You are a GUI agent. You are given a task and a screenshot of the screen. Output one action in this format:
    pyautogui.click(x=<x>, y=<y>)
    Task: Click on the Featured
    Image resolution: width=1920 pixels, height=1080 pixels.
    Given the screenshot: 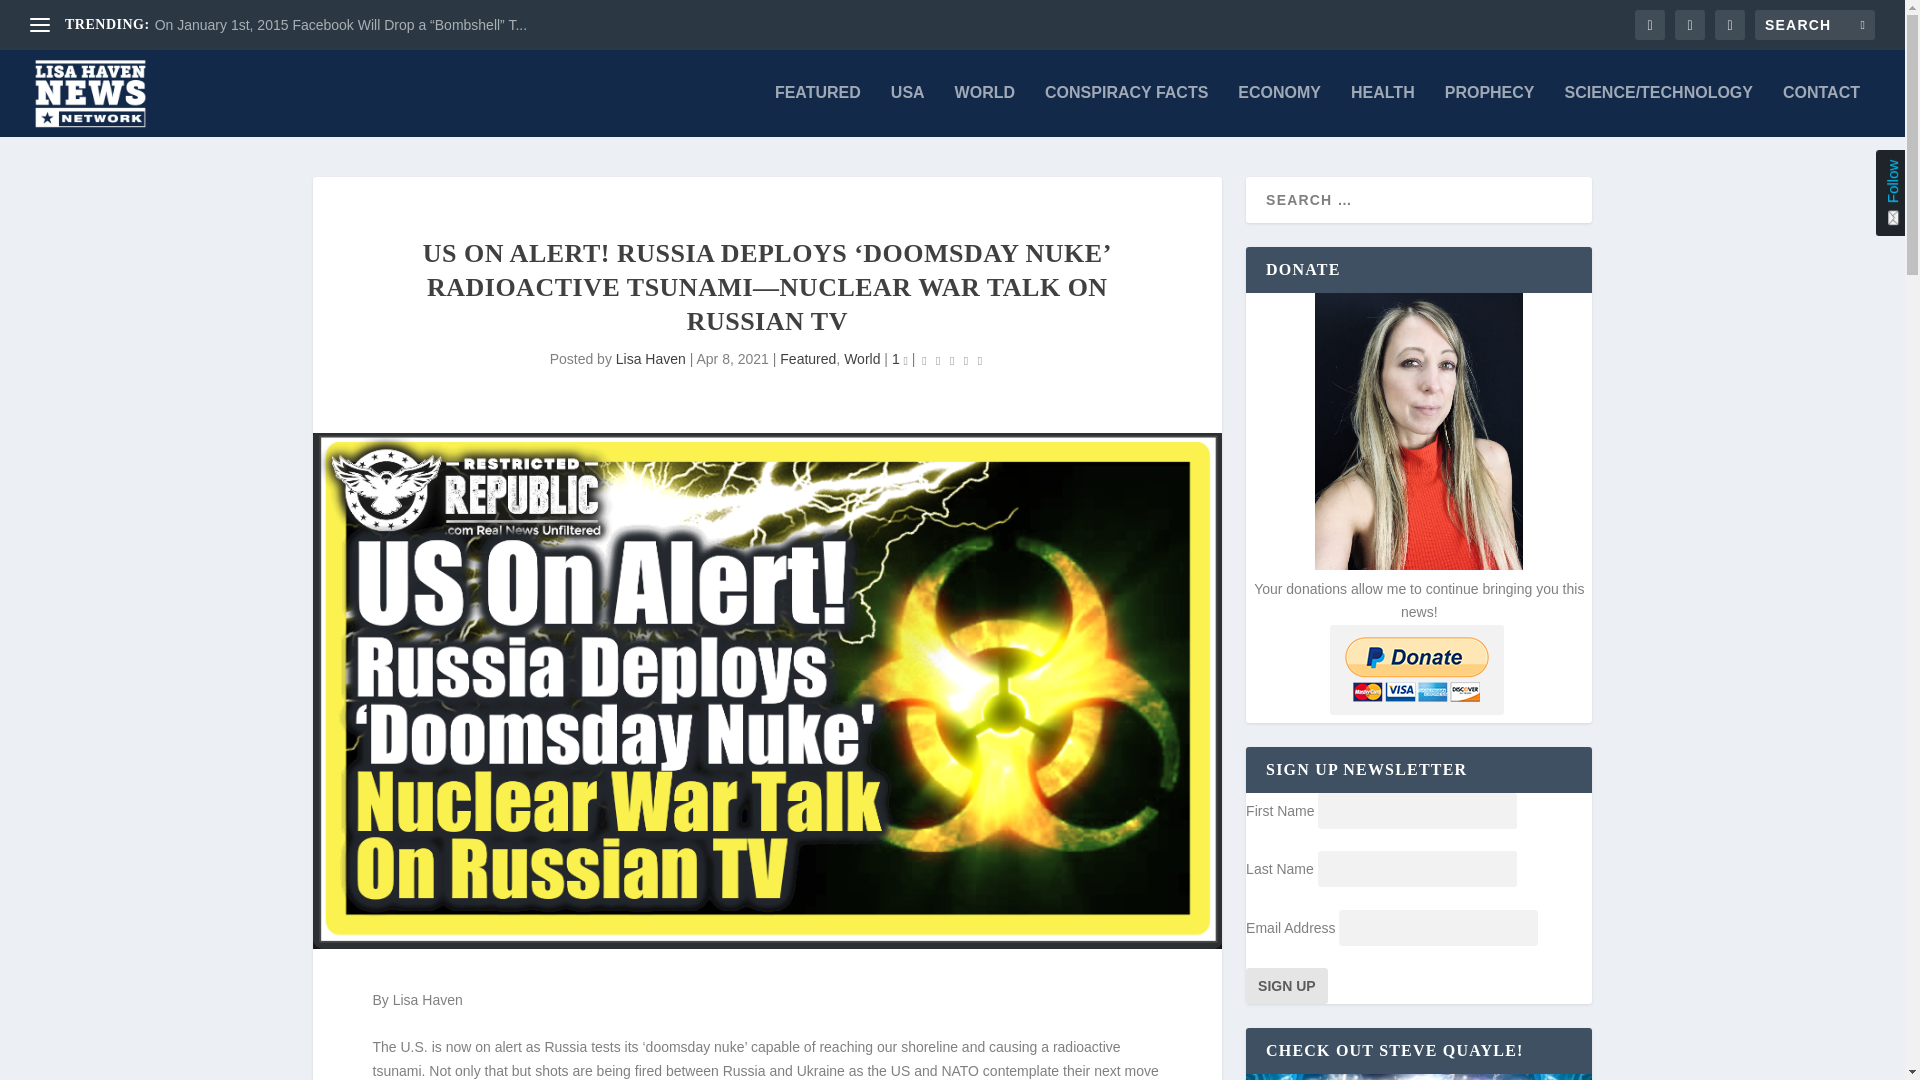 What is the action you would take?
    pyautogui.click(x=807, y=359)
    